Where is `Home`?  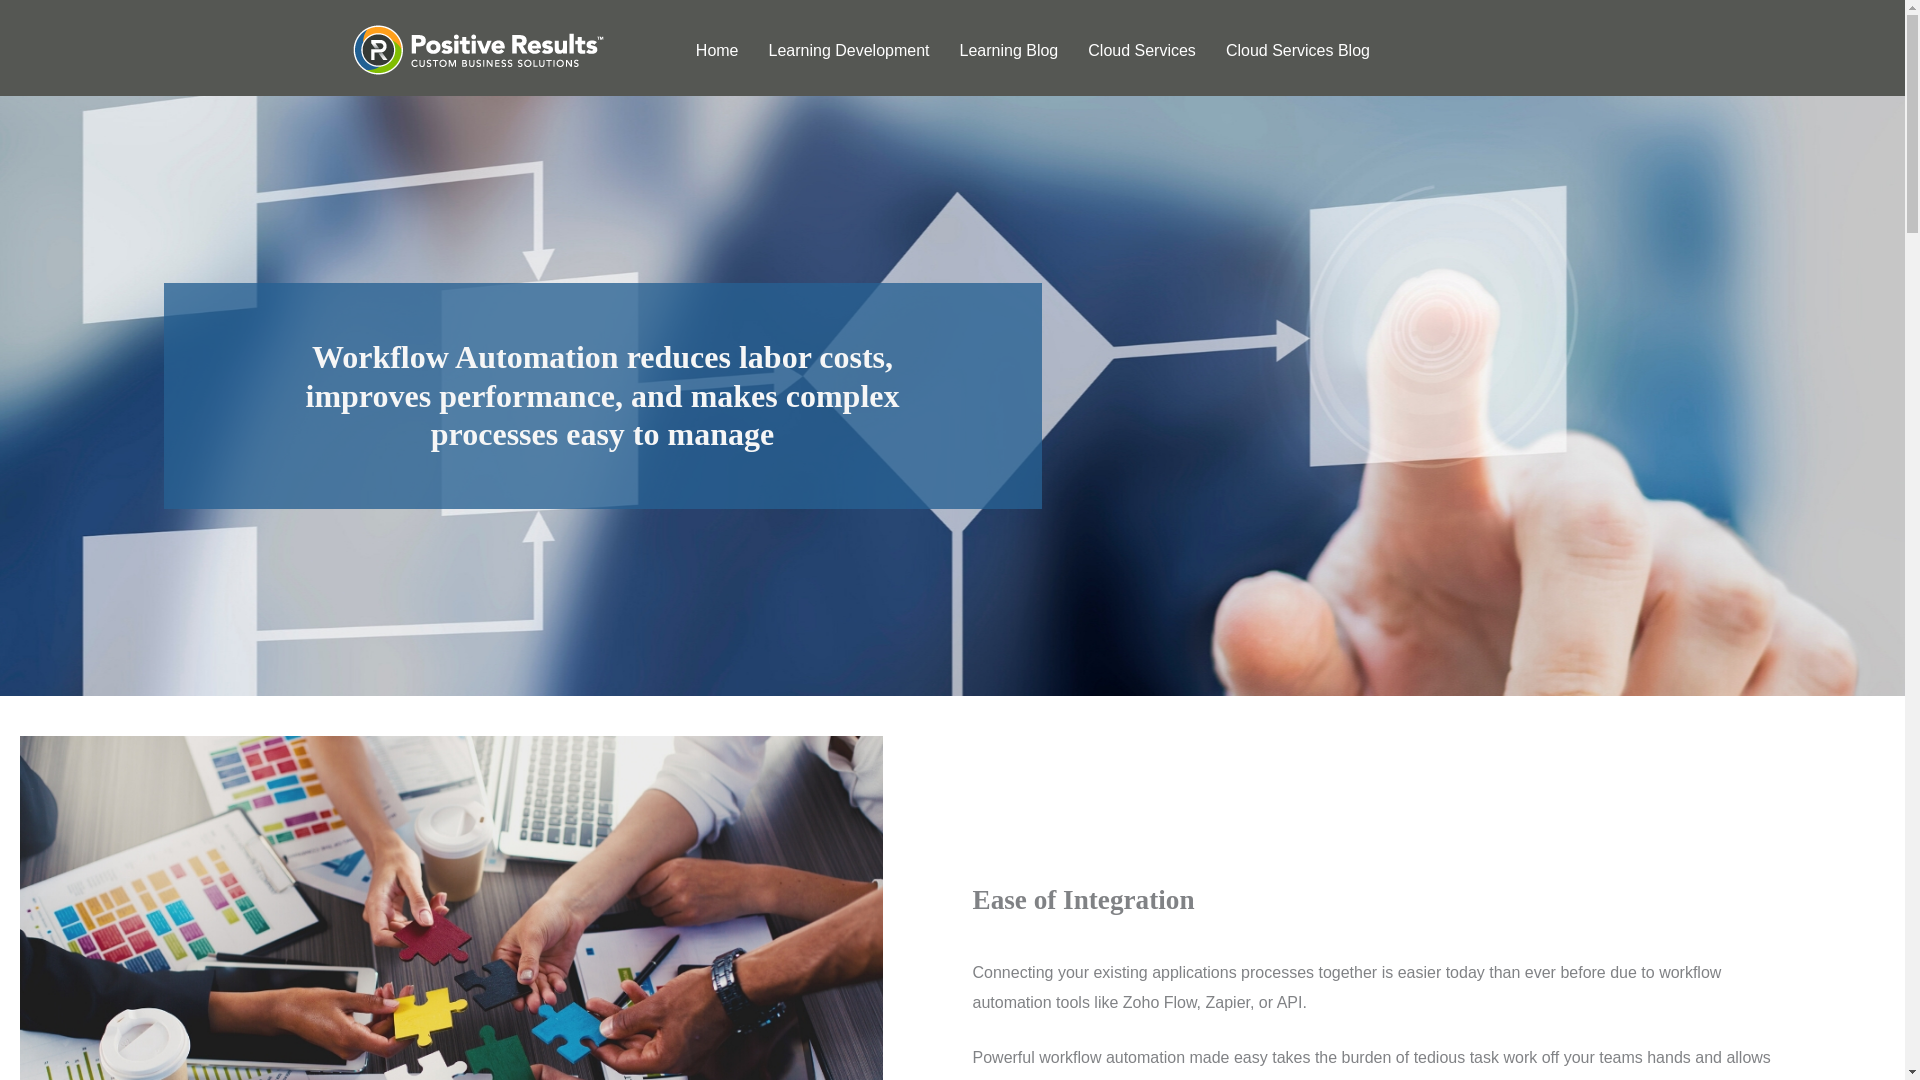 Home is located at coordinates (716, 50).